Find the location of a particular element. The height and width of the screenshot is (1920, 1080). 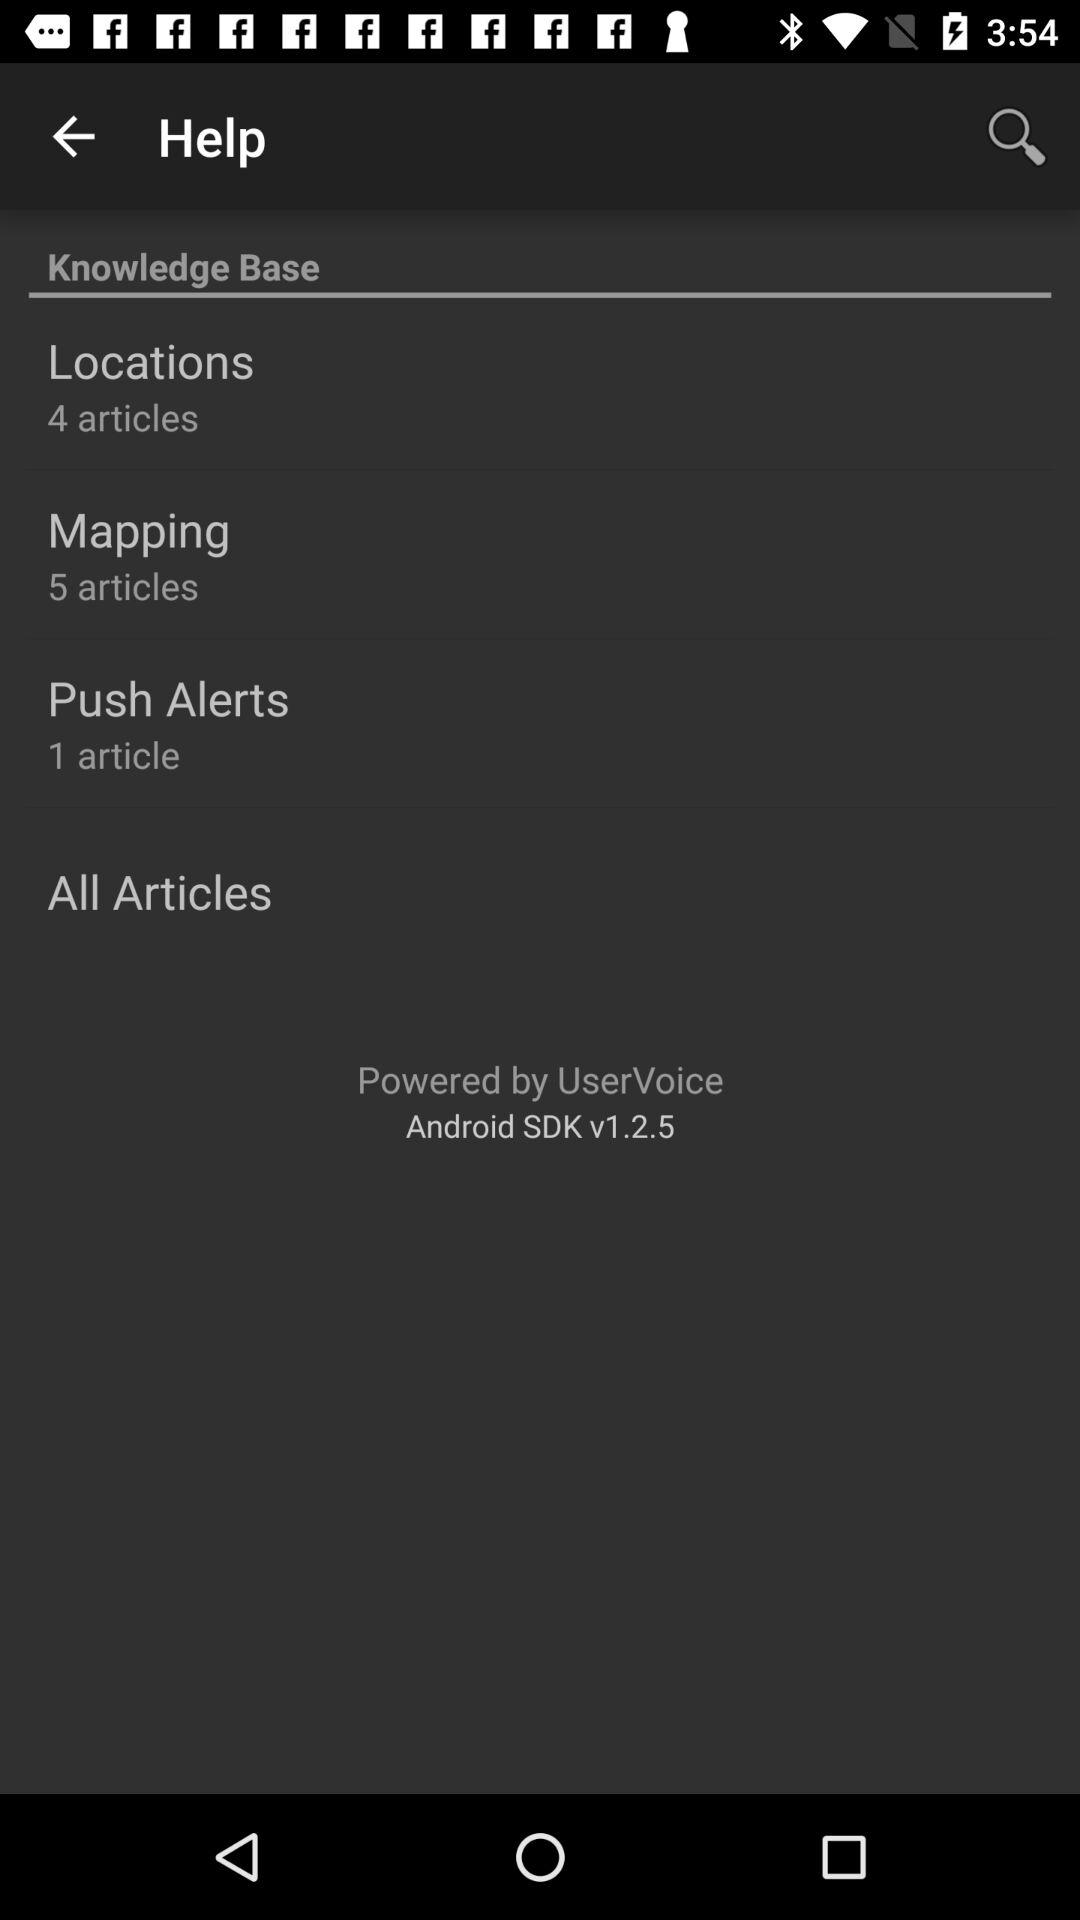

turn on icon above the 5 articles item is located at coordinates (138, 529).